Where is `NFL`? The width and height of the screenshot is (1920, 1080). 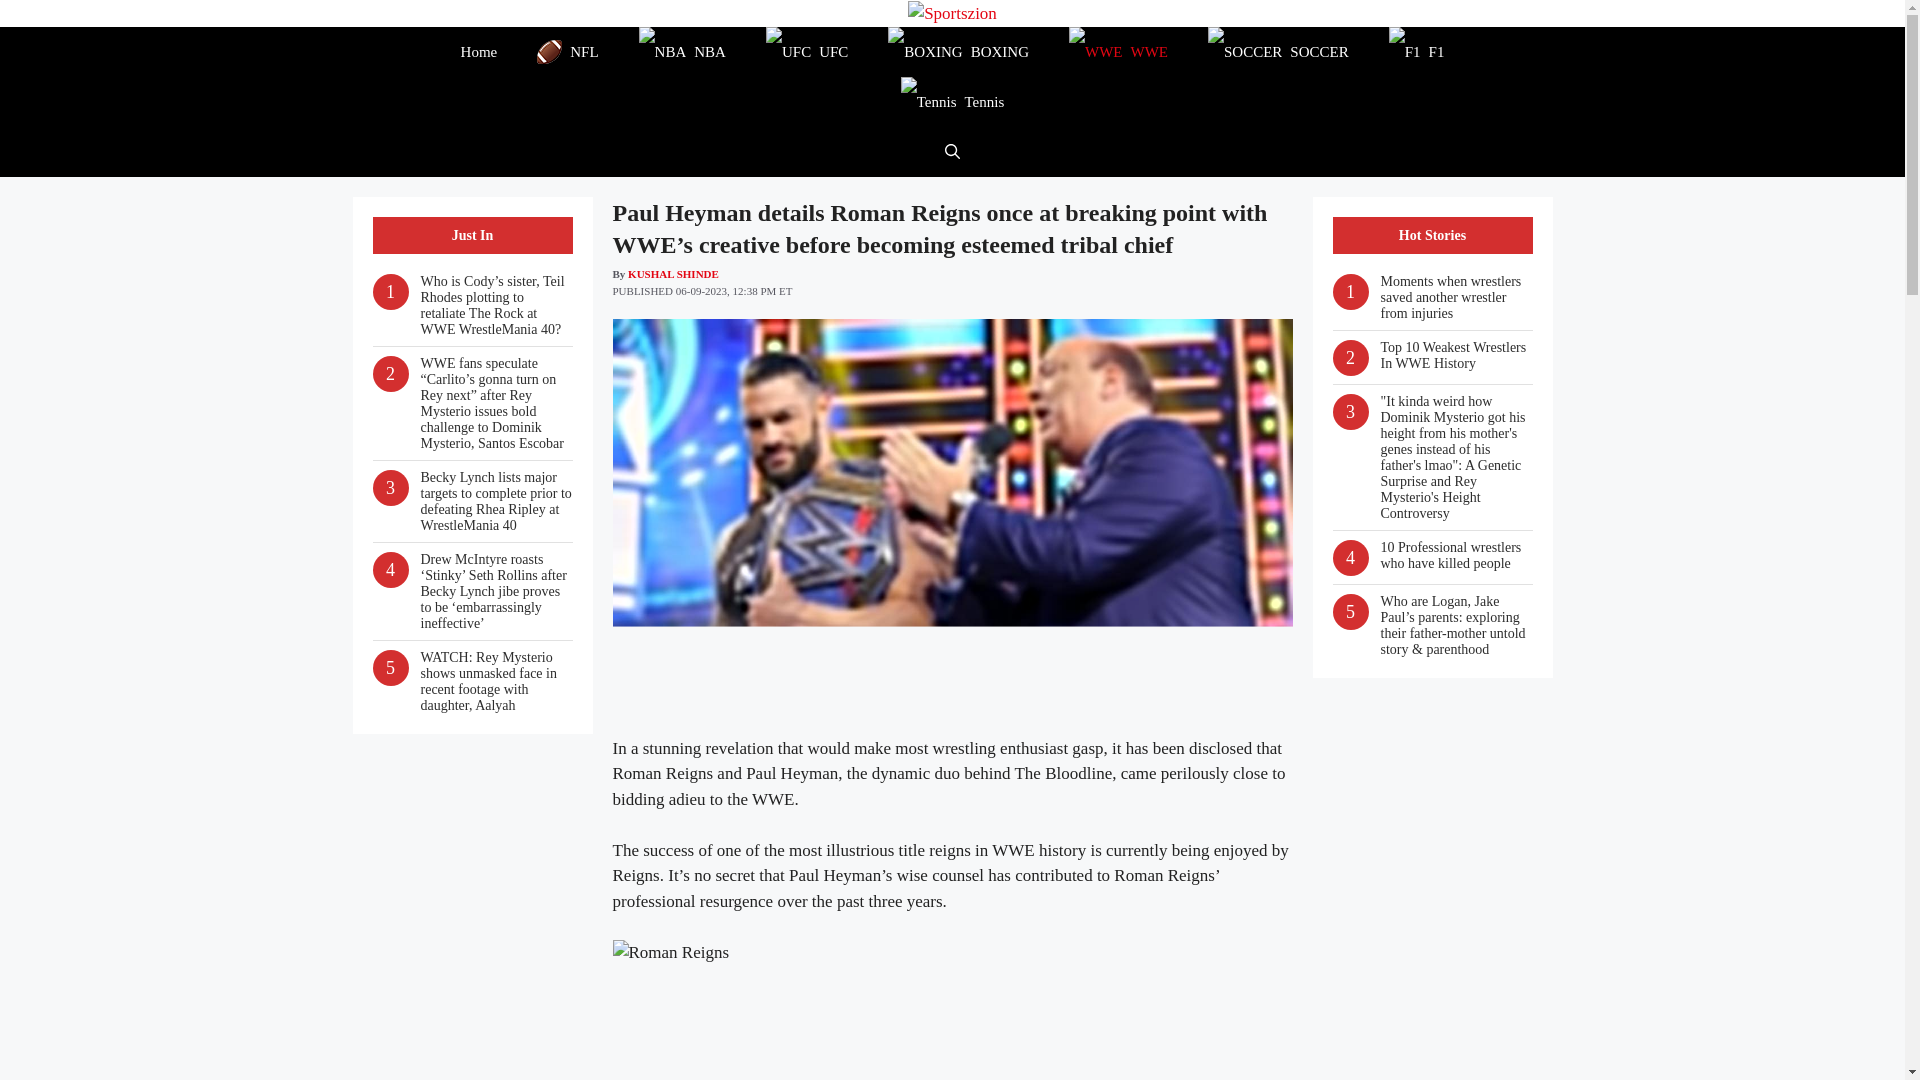
NFL is located at coordinates (567, 52).